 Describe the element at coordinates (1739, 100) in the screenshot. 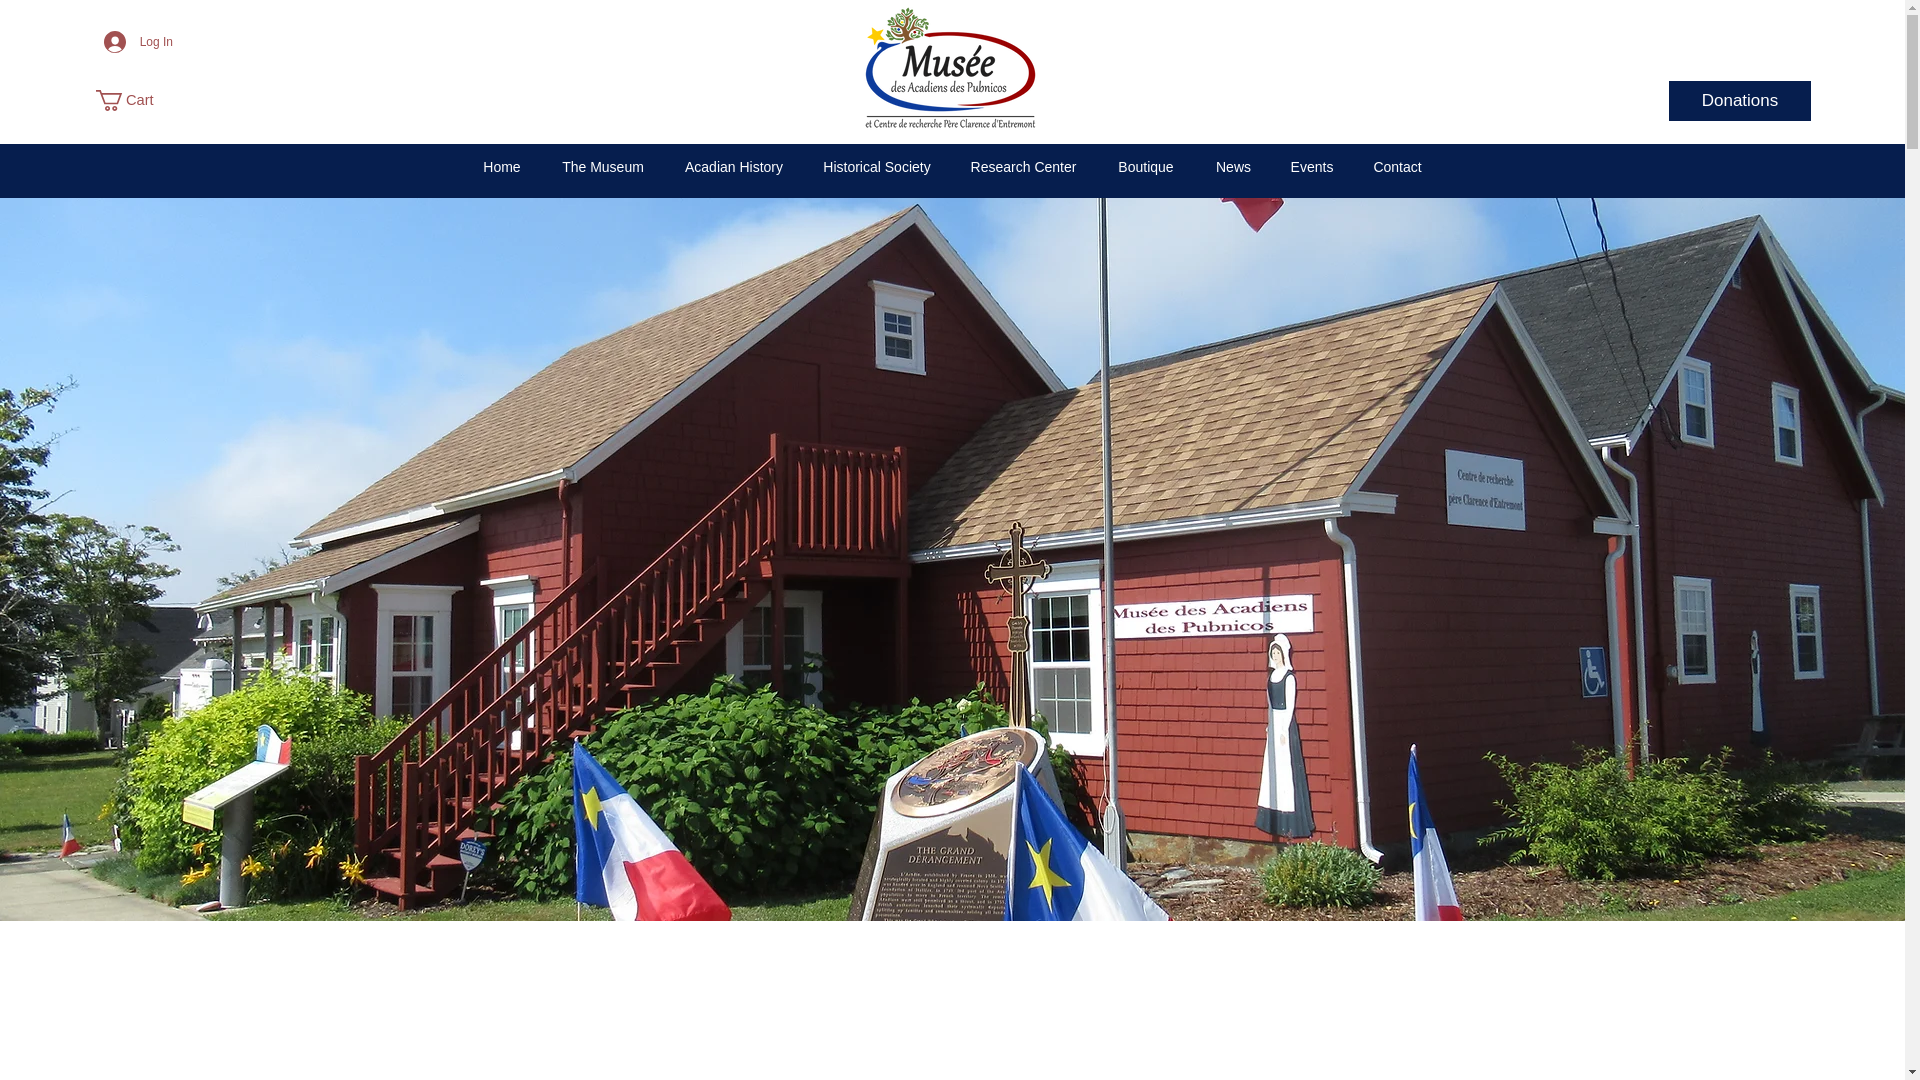

I see `Donations` at that location.